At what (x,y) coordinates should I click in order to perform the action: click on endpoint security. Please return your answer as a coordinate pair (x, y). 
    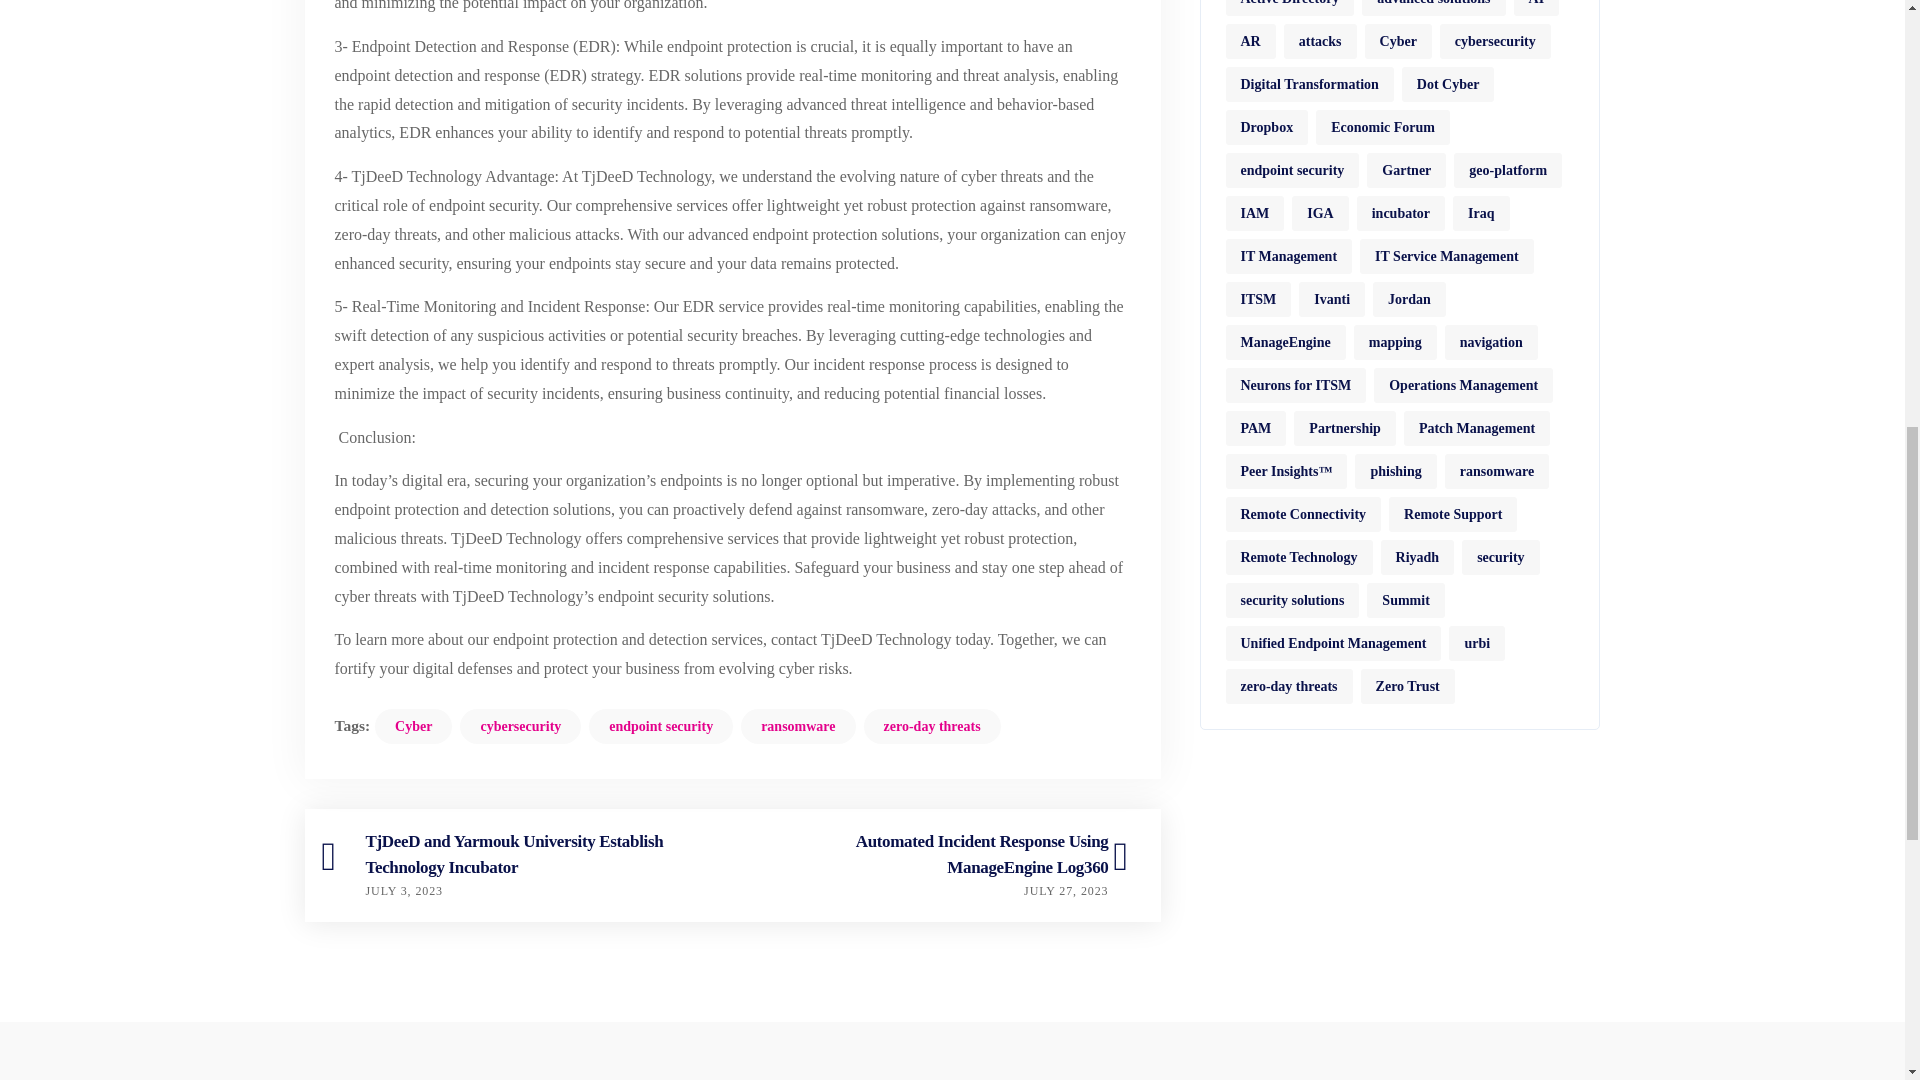
    Looking at the image, I should click on (1292, 170).